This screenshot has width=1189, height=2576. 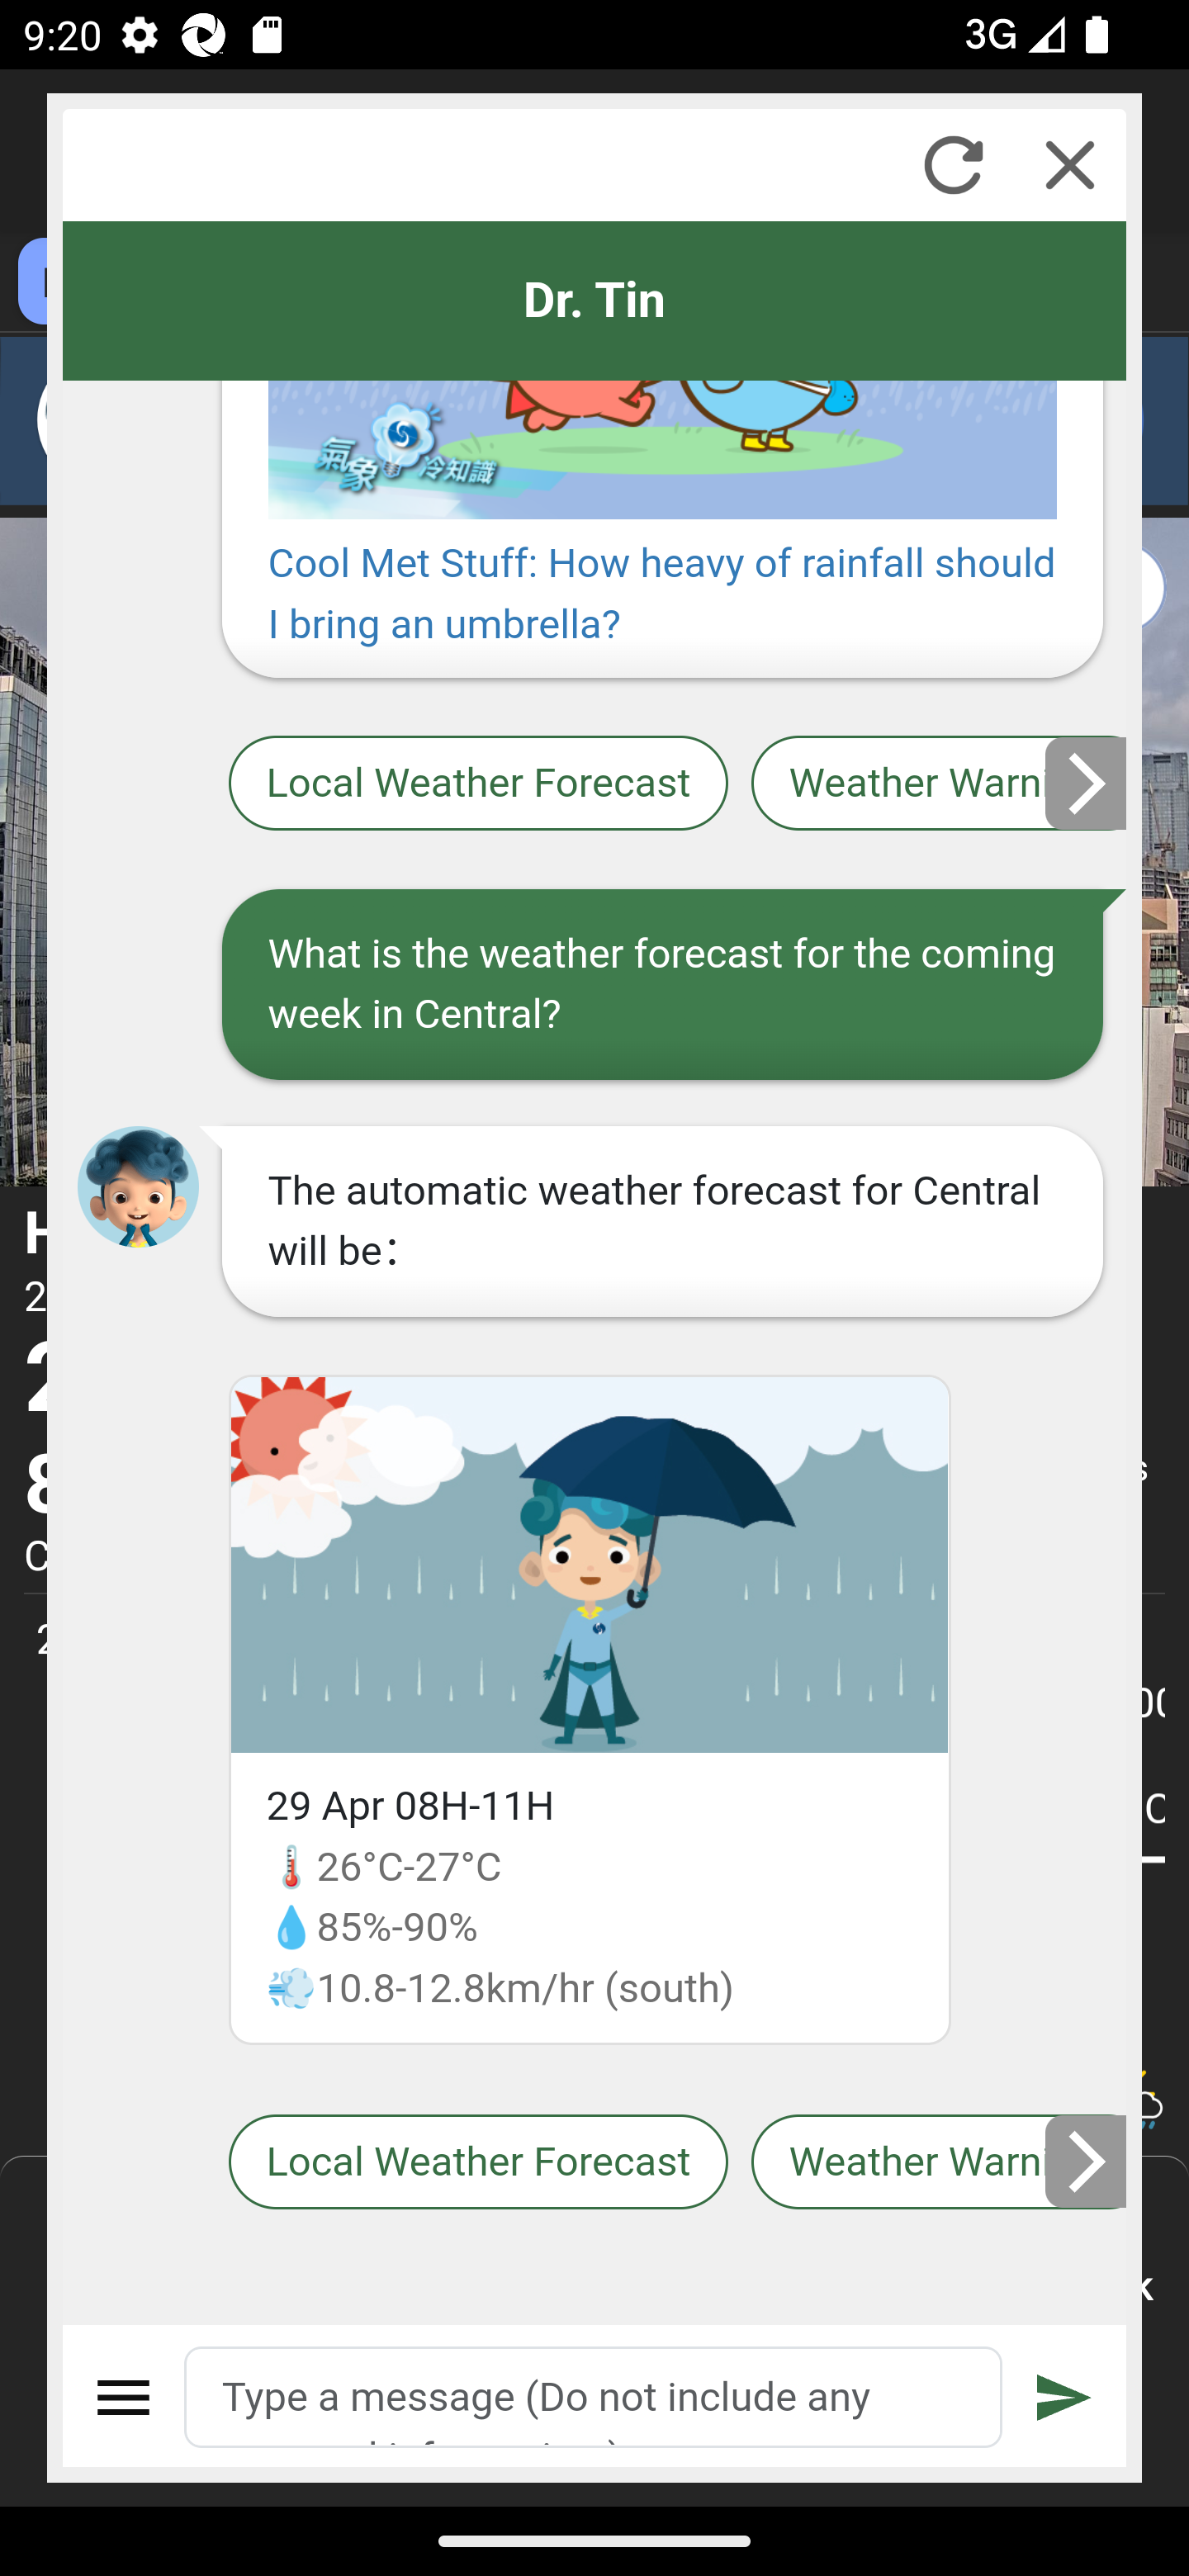 What do you see at coordinates (939, 2162) in the screenshot?
I see `Weather Warnings` at bounding box center [939, 2162].